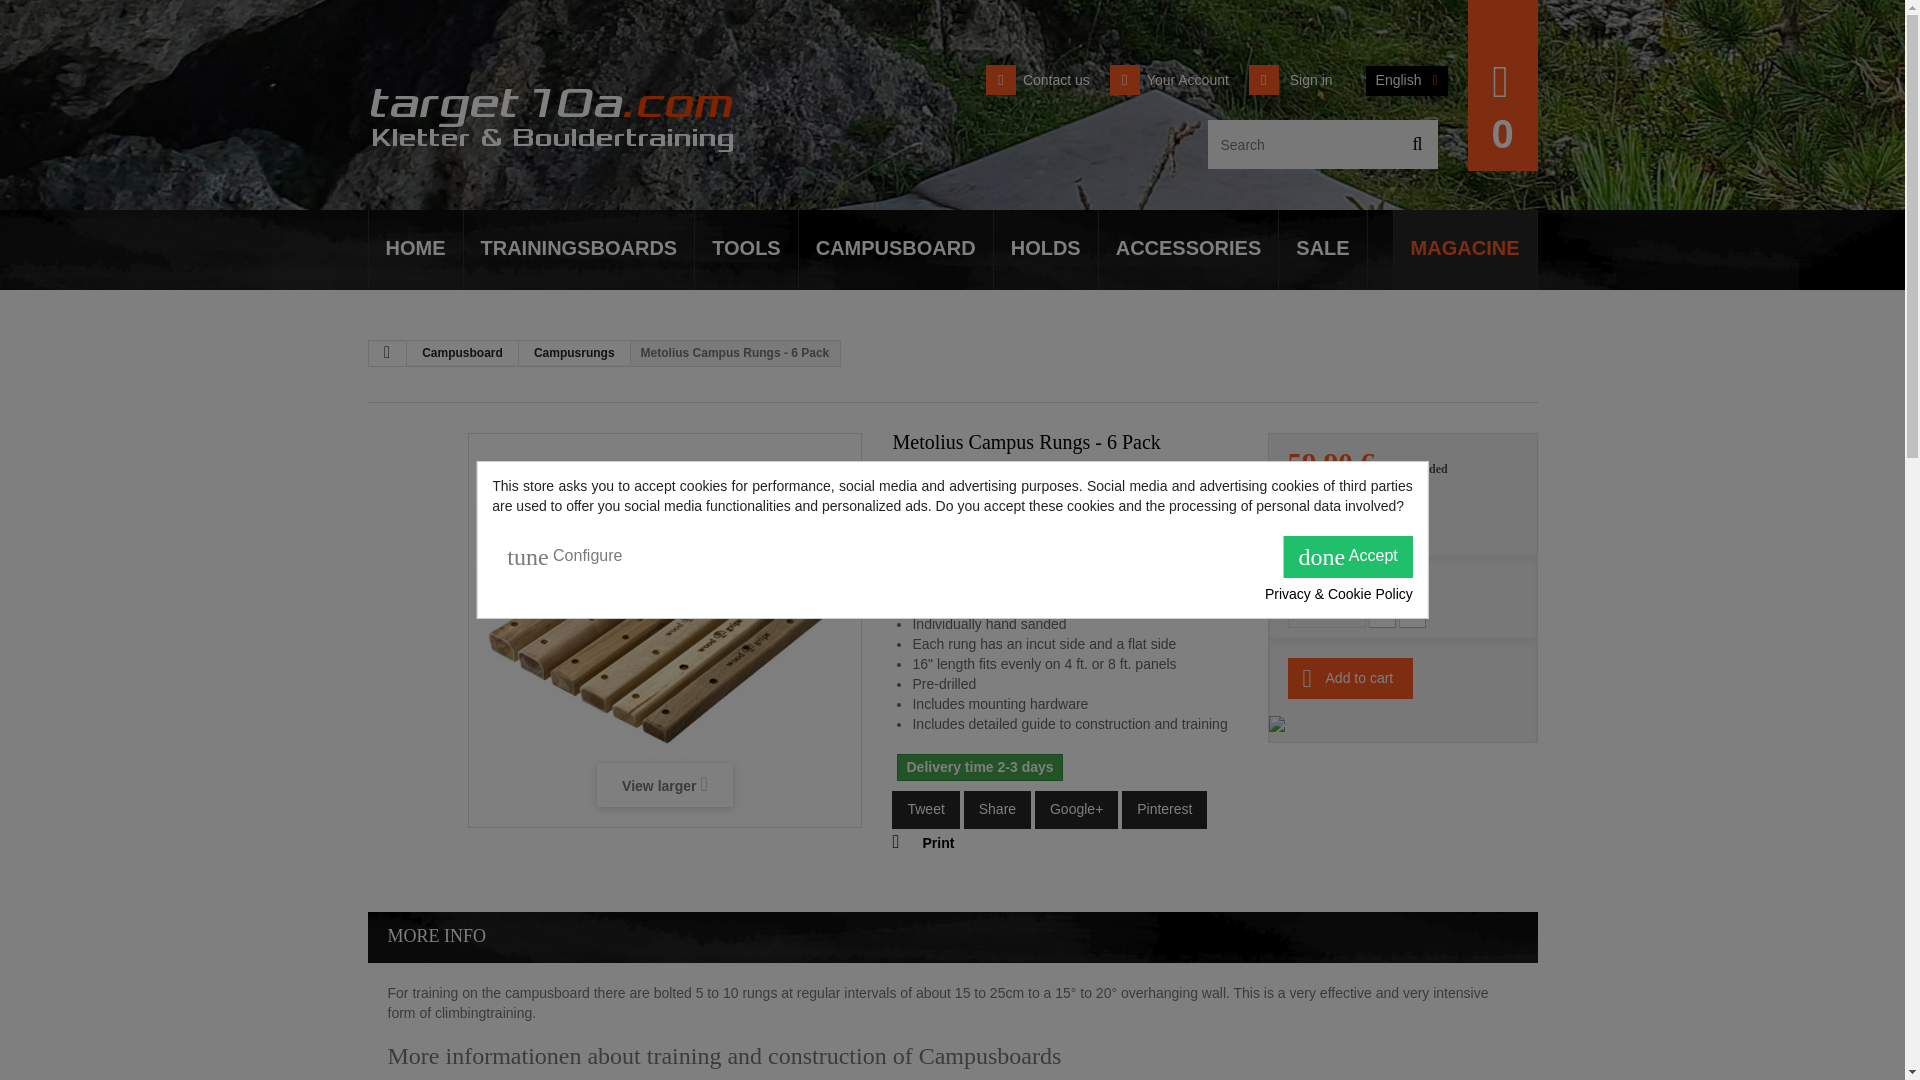 This screenshot has width=1920, height=1080. What do you see at coordinates (1290, 80) in the screenshot?
I see `Sign in` at bounding box center [1290, 80].